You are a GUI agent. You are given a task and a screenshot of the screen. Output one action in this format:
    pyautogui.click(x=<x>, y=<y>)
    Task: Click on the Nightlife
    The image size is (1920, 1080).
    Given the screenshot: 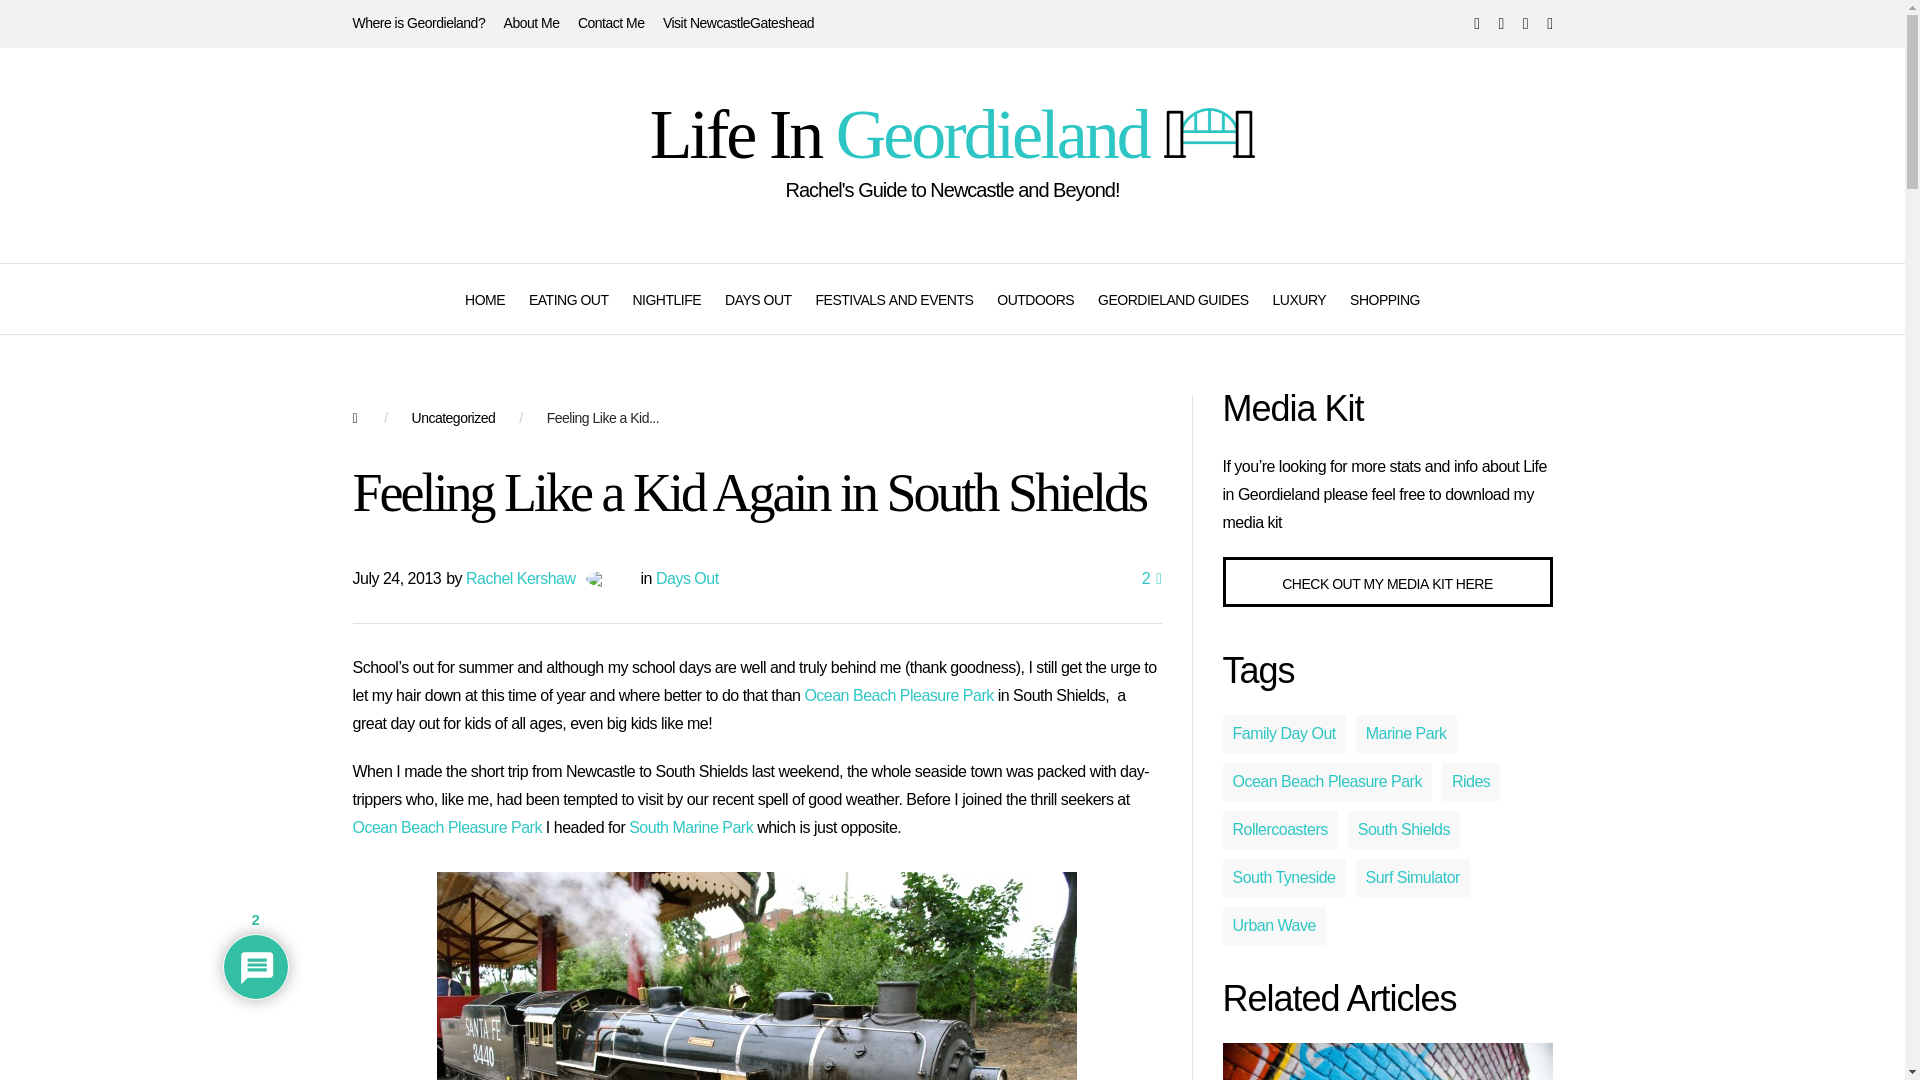 What is the action you would take?
    pyautogui.click(x=666, y=298)
    